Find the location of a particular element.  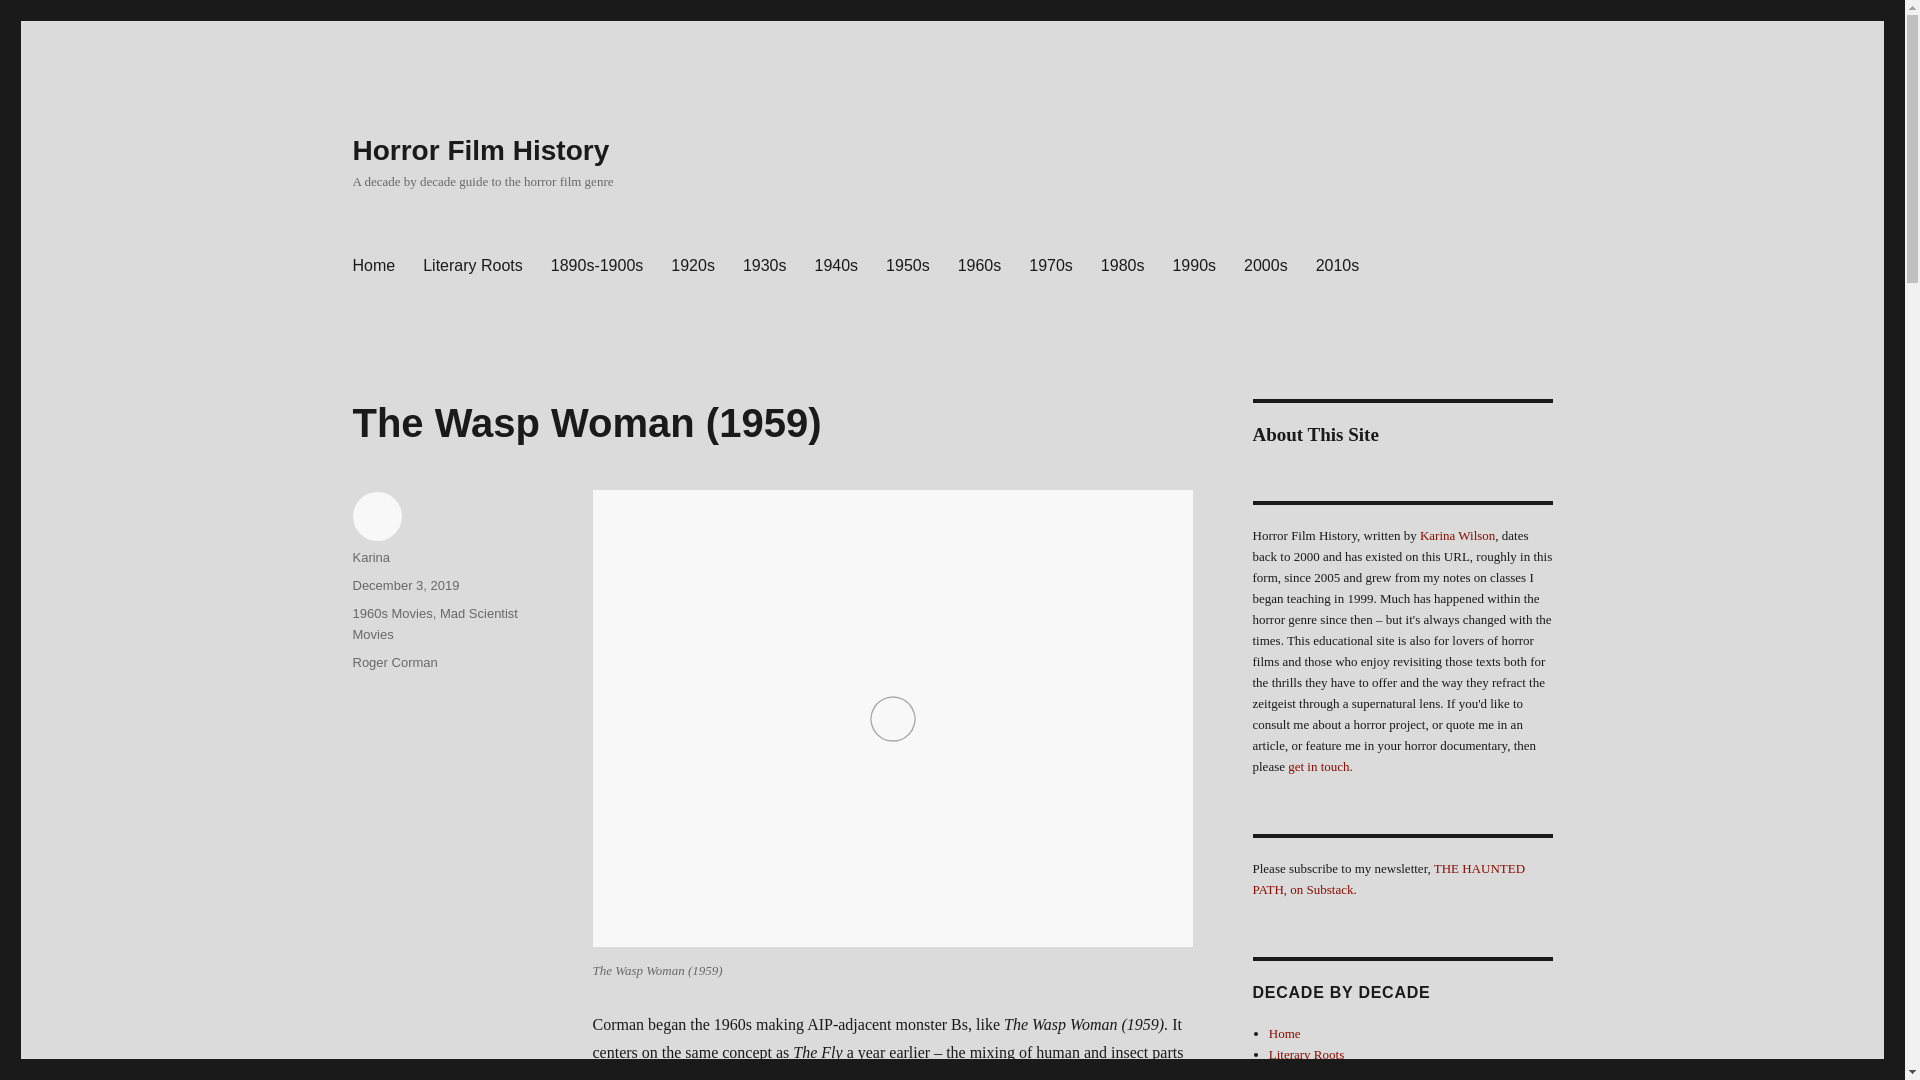

1920s is located at coordinates (692, 266).